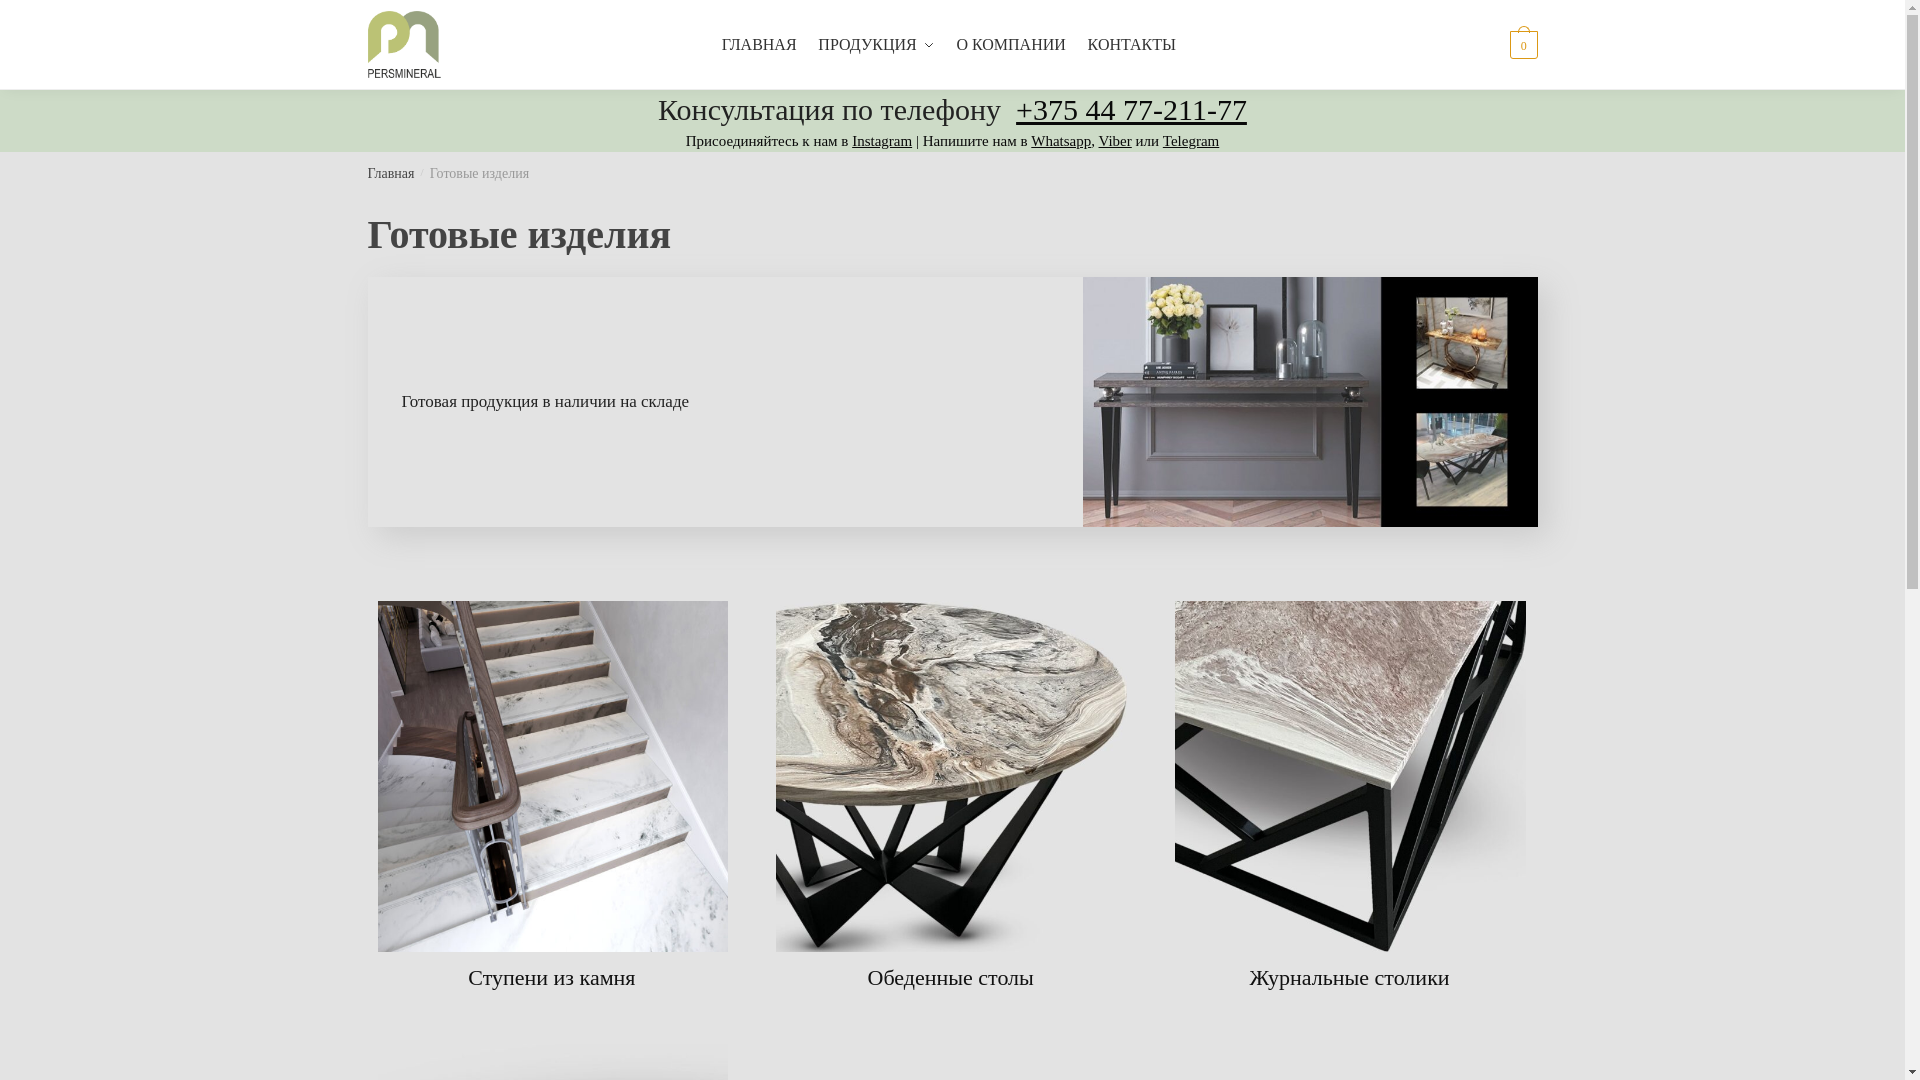 Image resolution: width=1920 pixels, height=1080 pixels. I want to click on Viber, so click(1116, 141).